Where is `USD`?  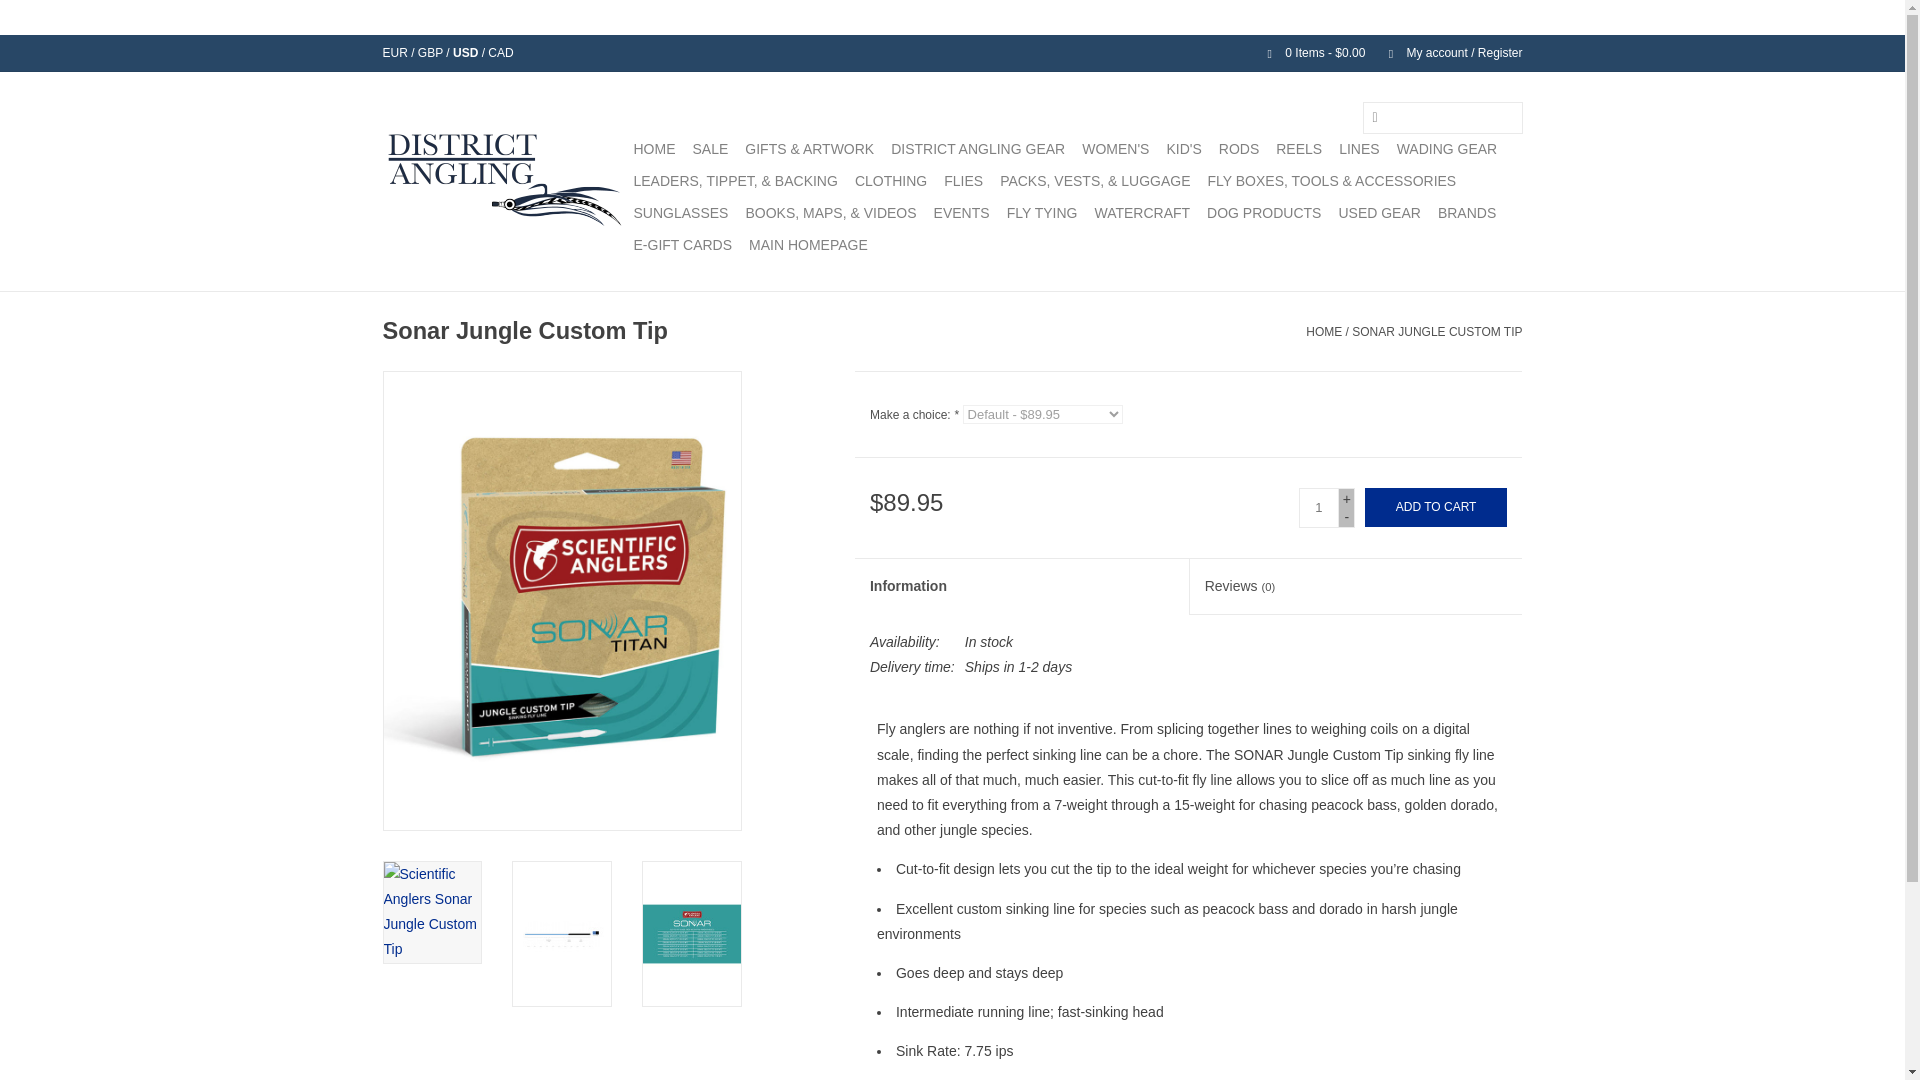
USD is located at coordinates (467, 53).